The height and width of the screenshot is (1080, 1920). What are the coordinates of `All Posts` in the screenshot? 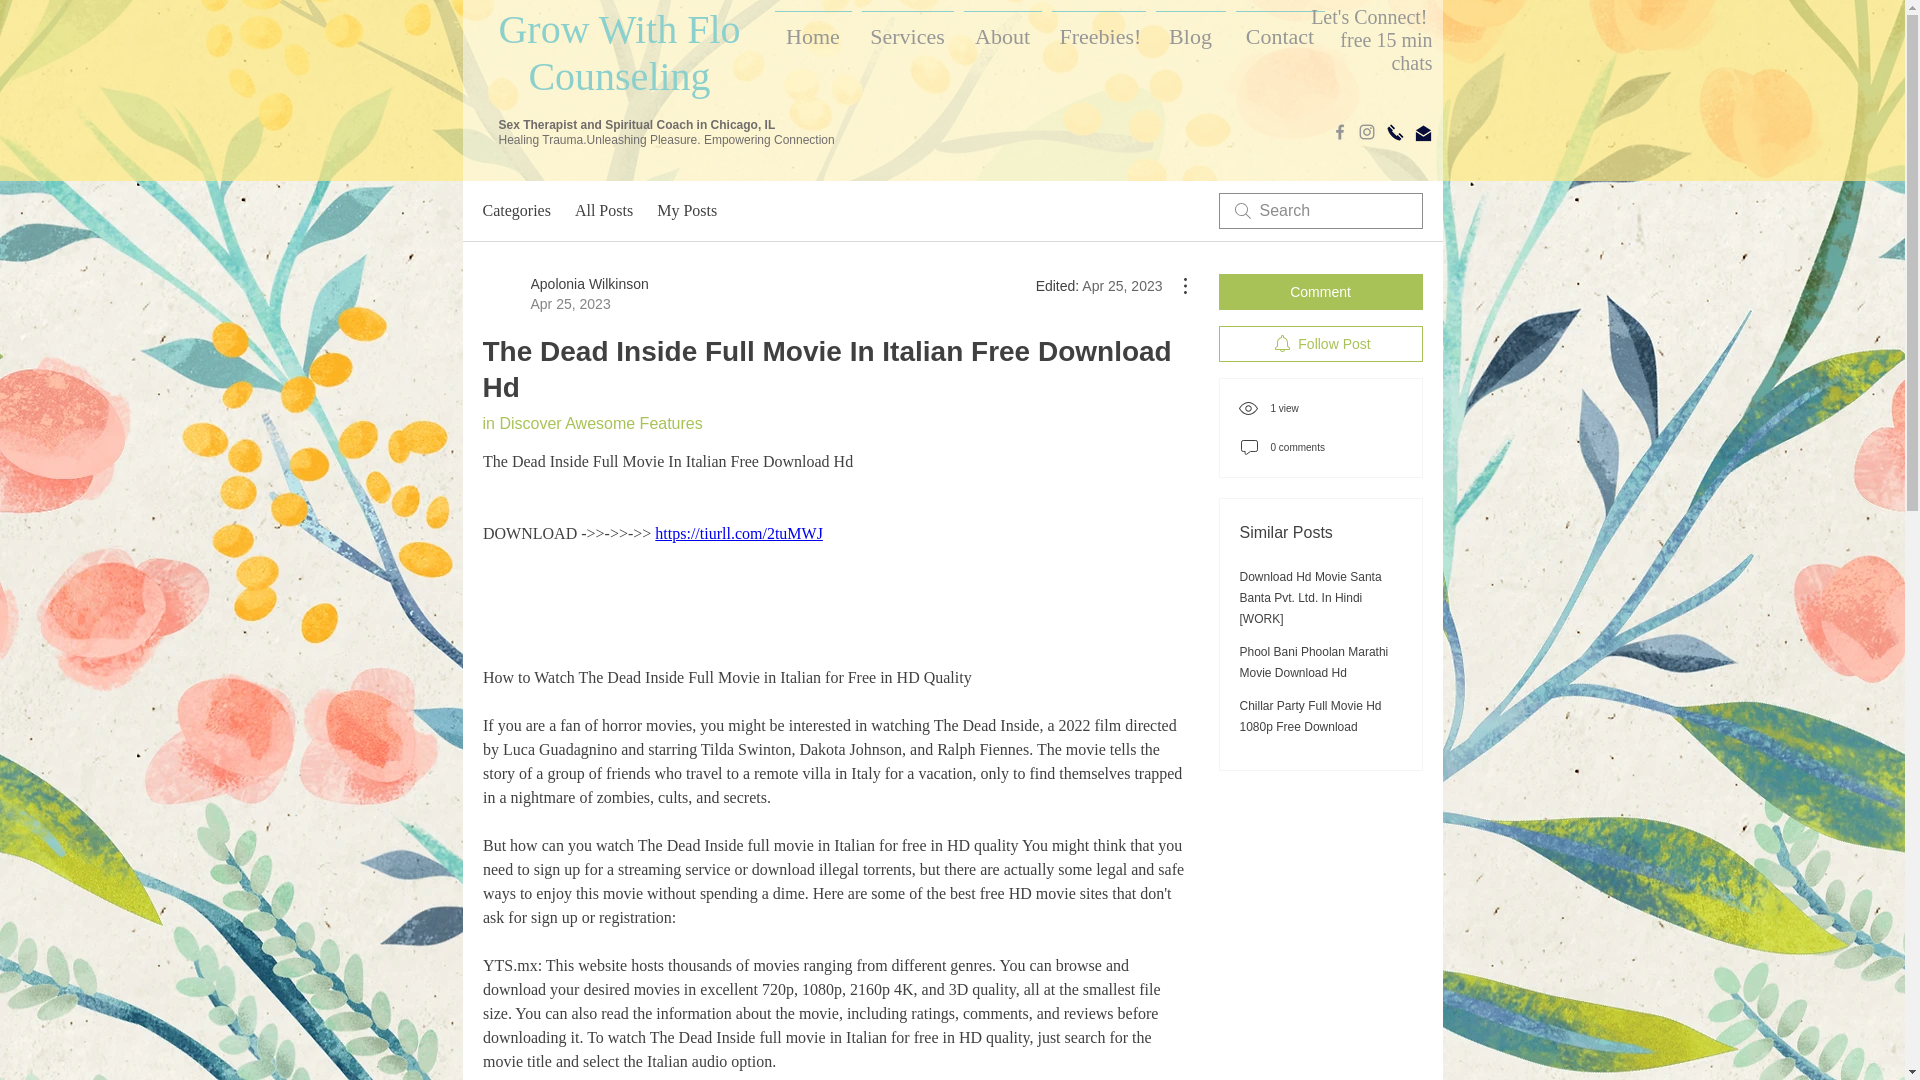 It's located at (604, 210).